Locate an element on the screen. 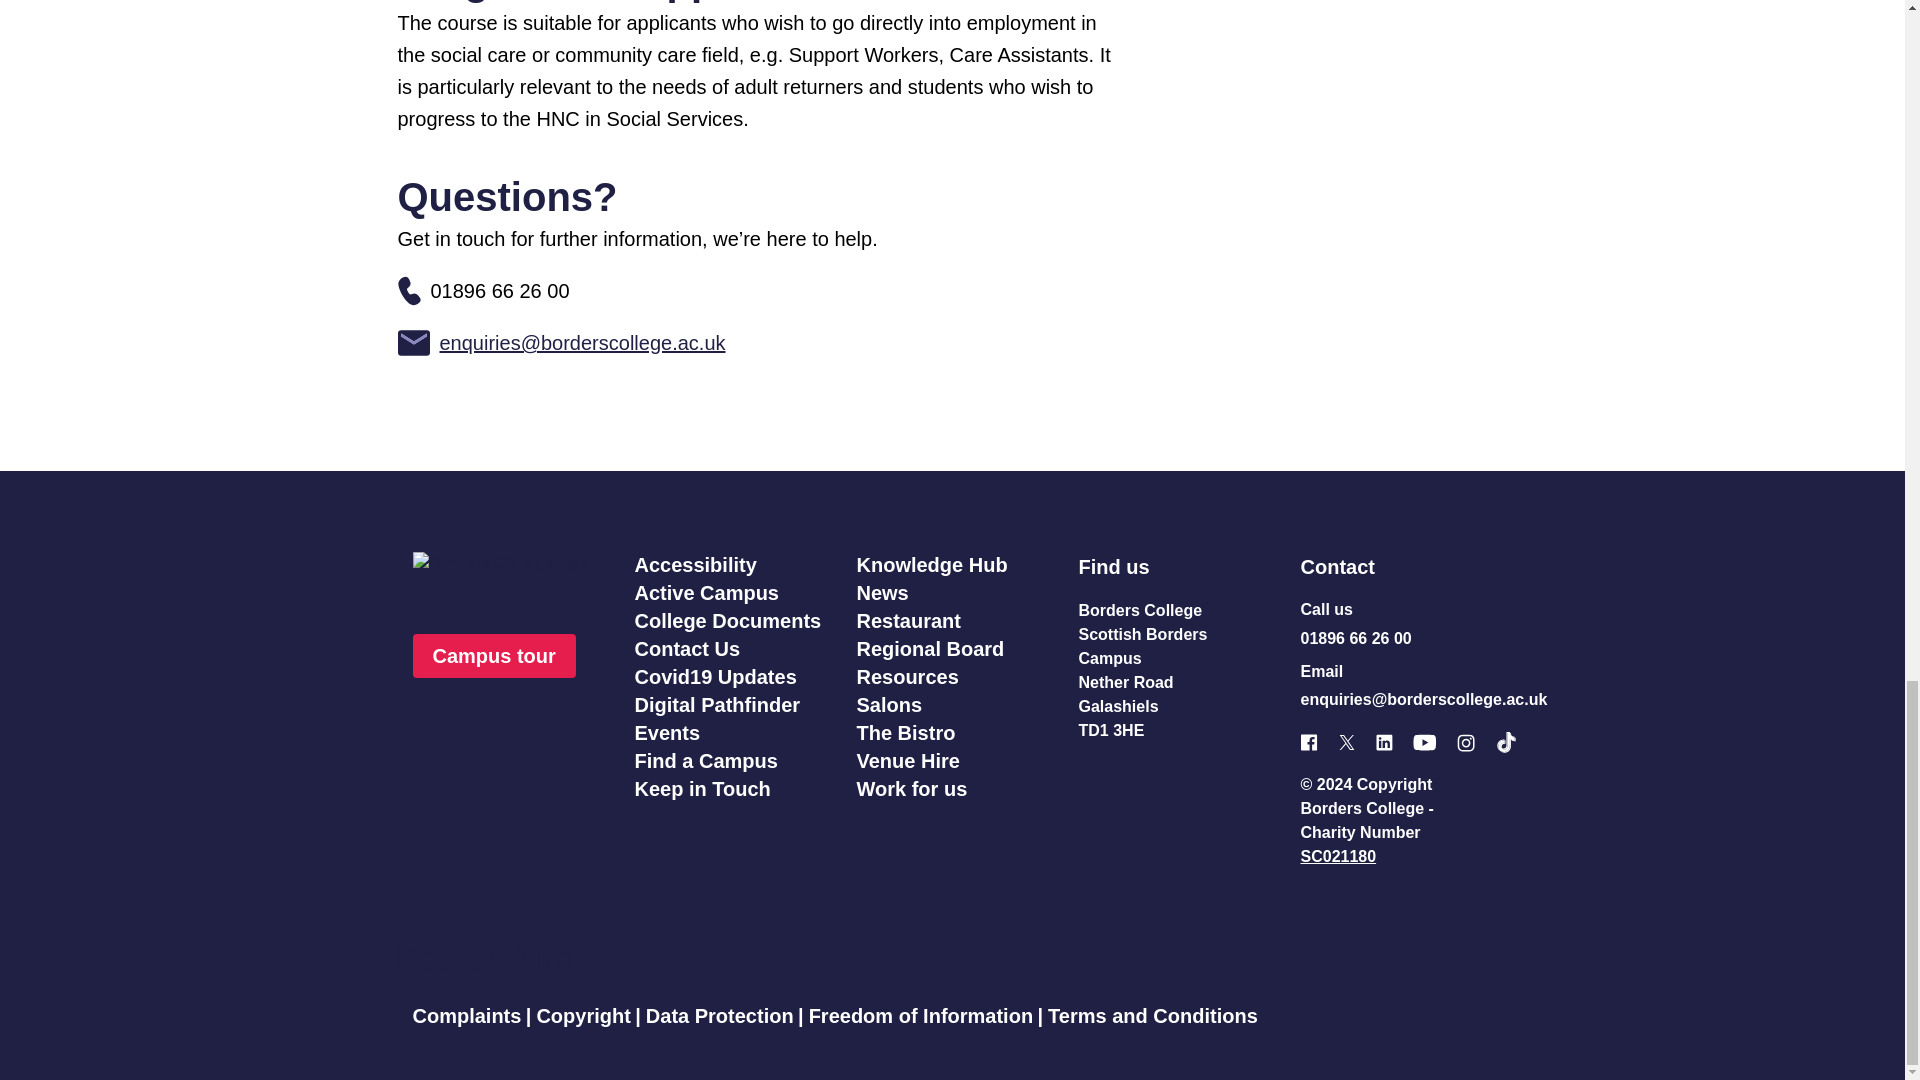 The height and width of the screenshot is (1080, 1920). The Bistro at Borders College is located at coordinates (905, 733).